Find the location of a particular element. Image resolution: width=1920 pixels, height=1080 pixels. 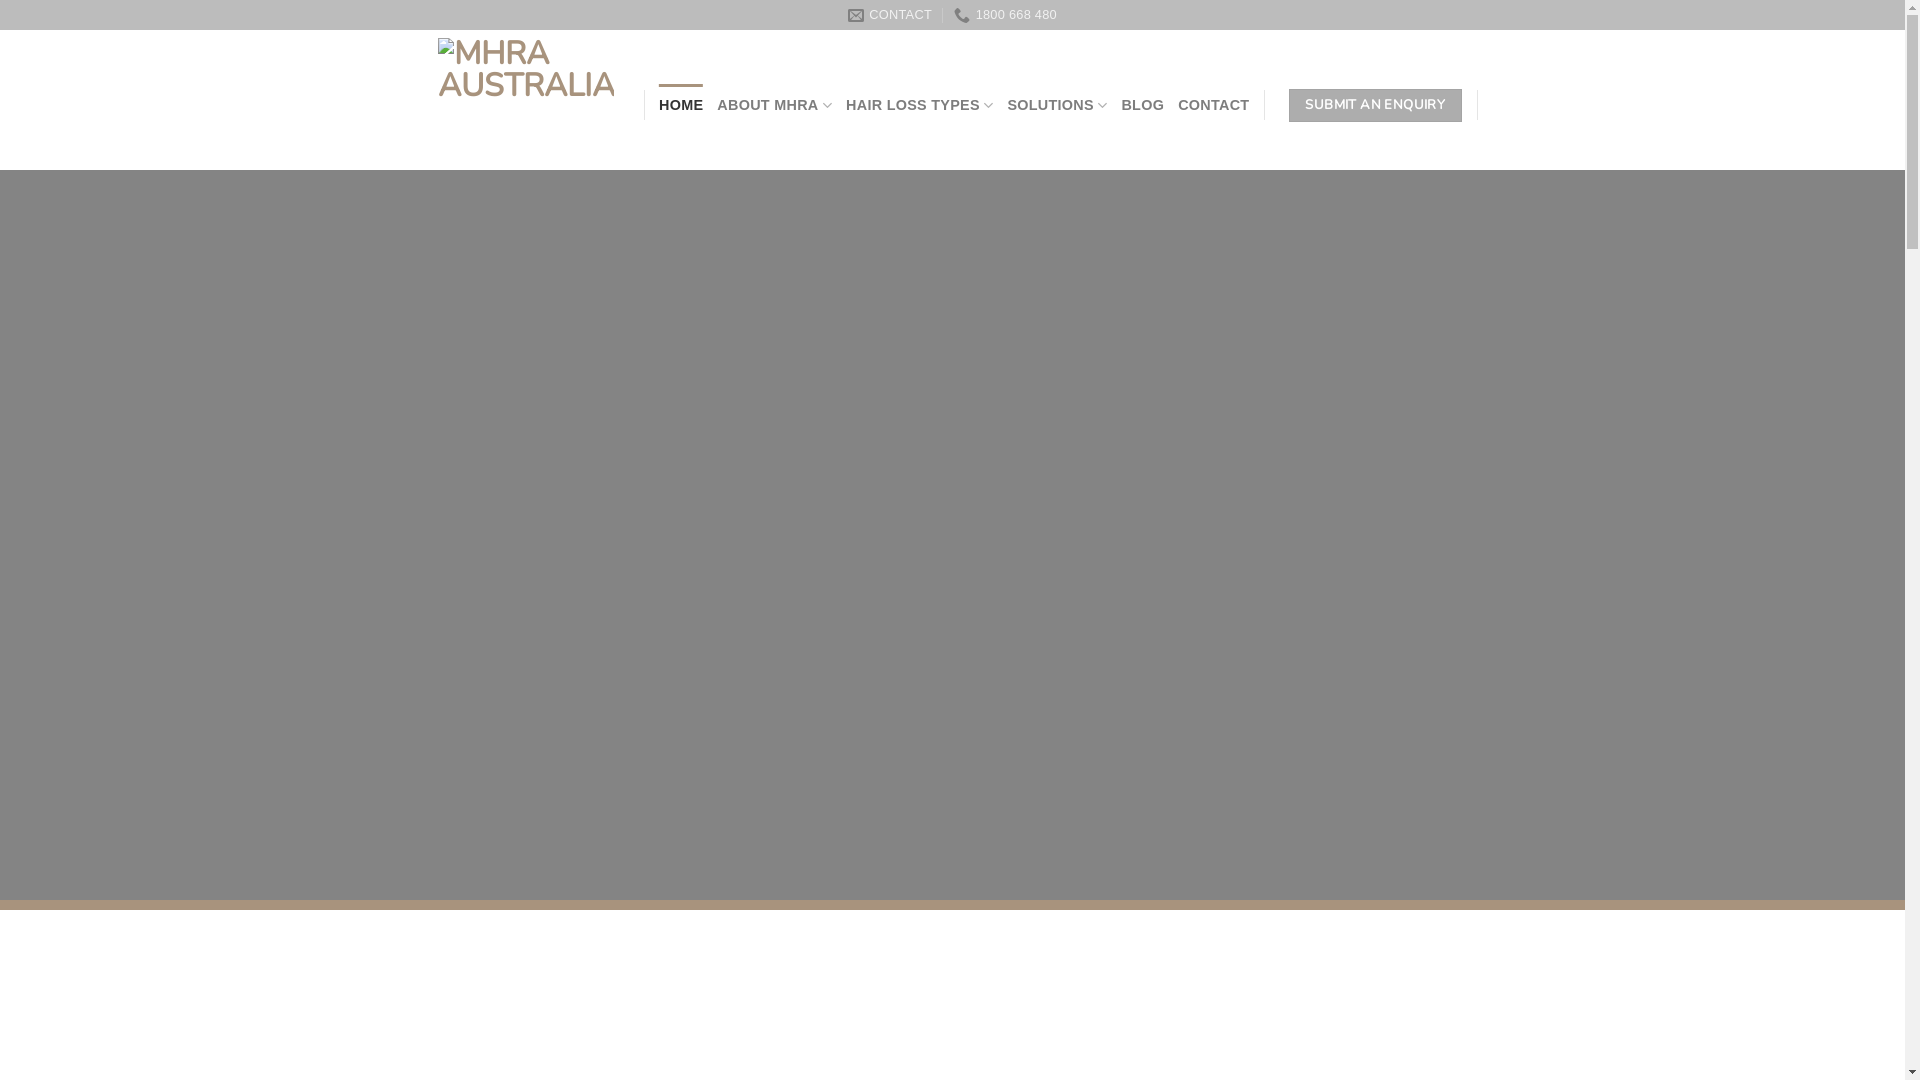

HOME is located at coordinates (681, 106).